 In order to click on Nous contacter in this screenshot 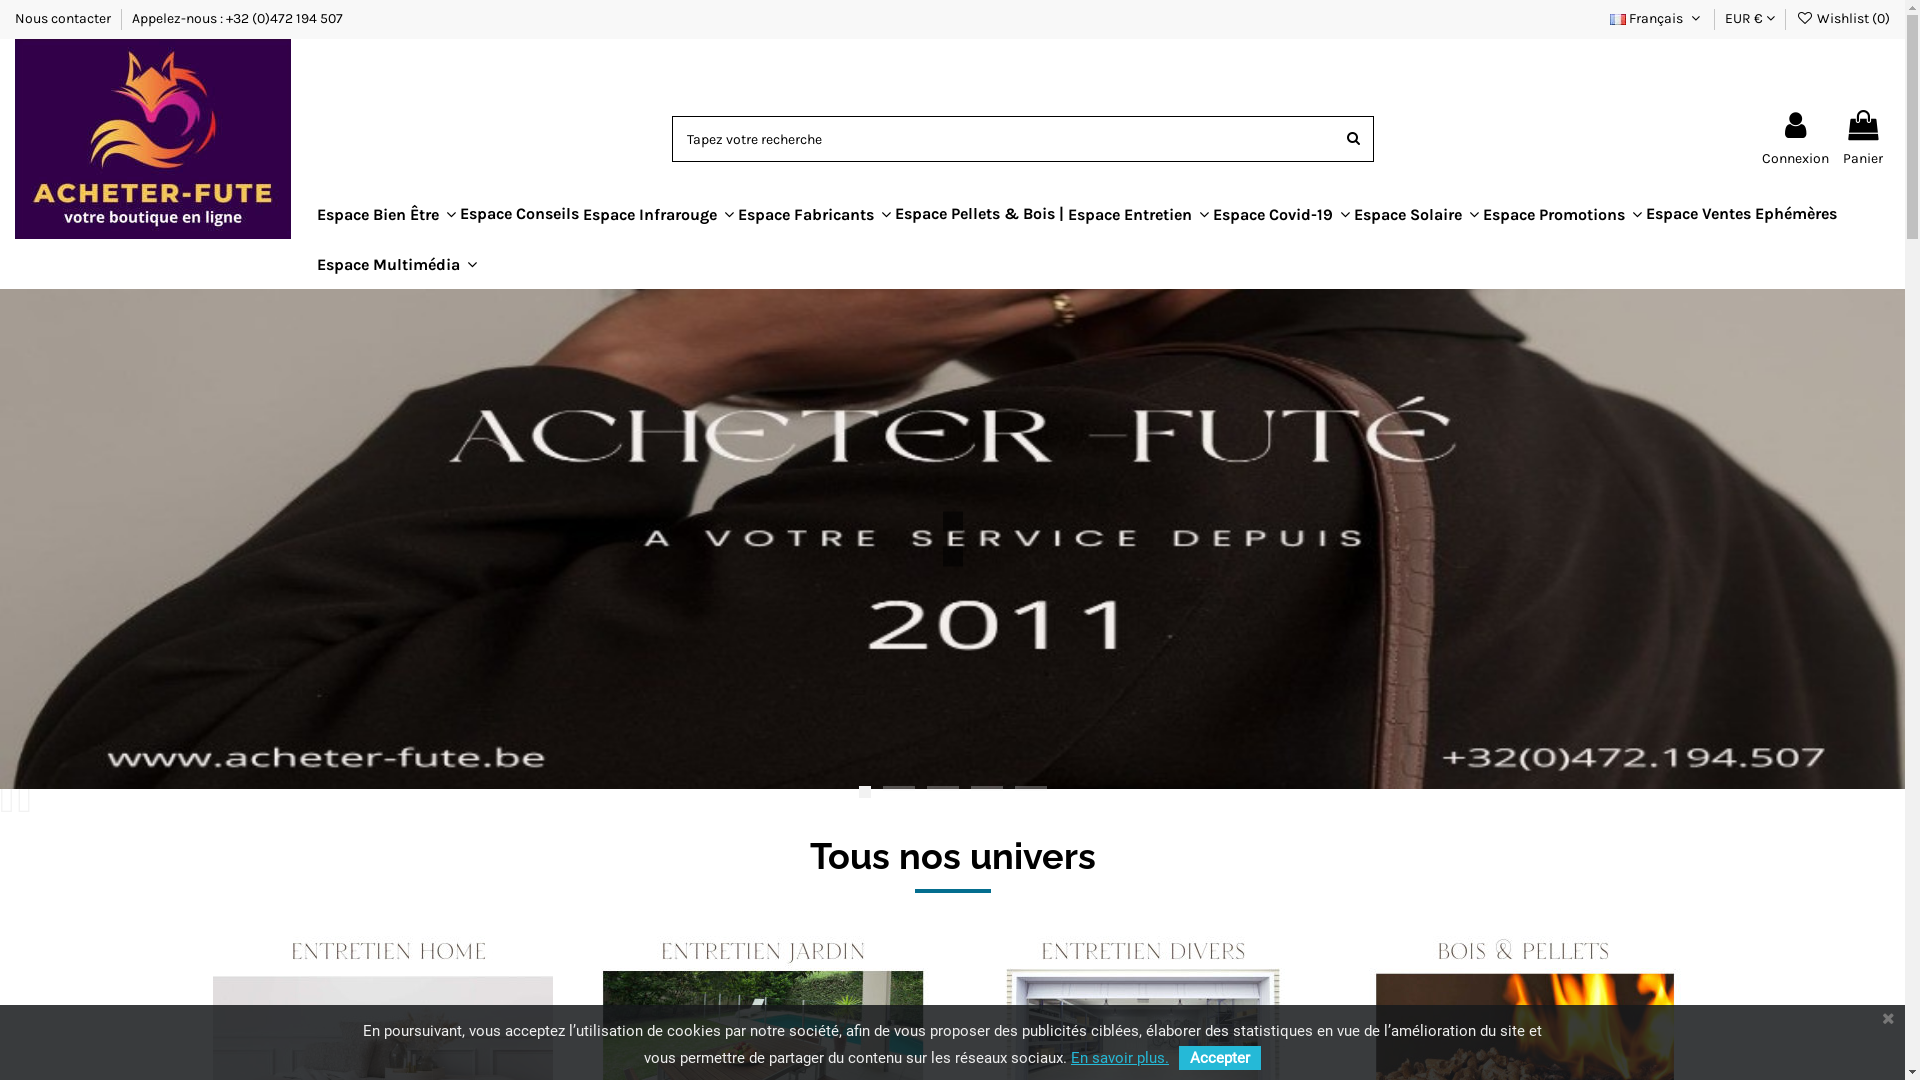, I will do `click(64, 18)`.